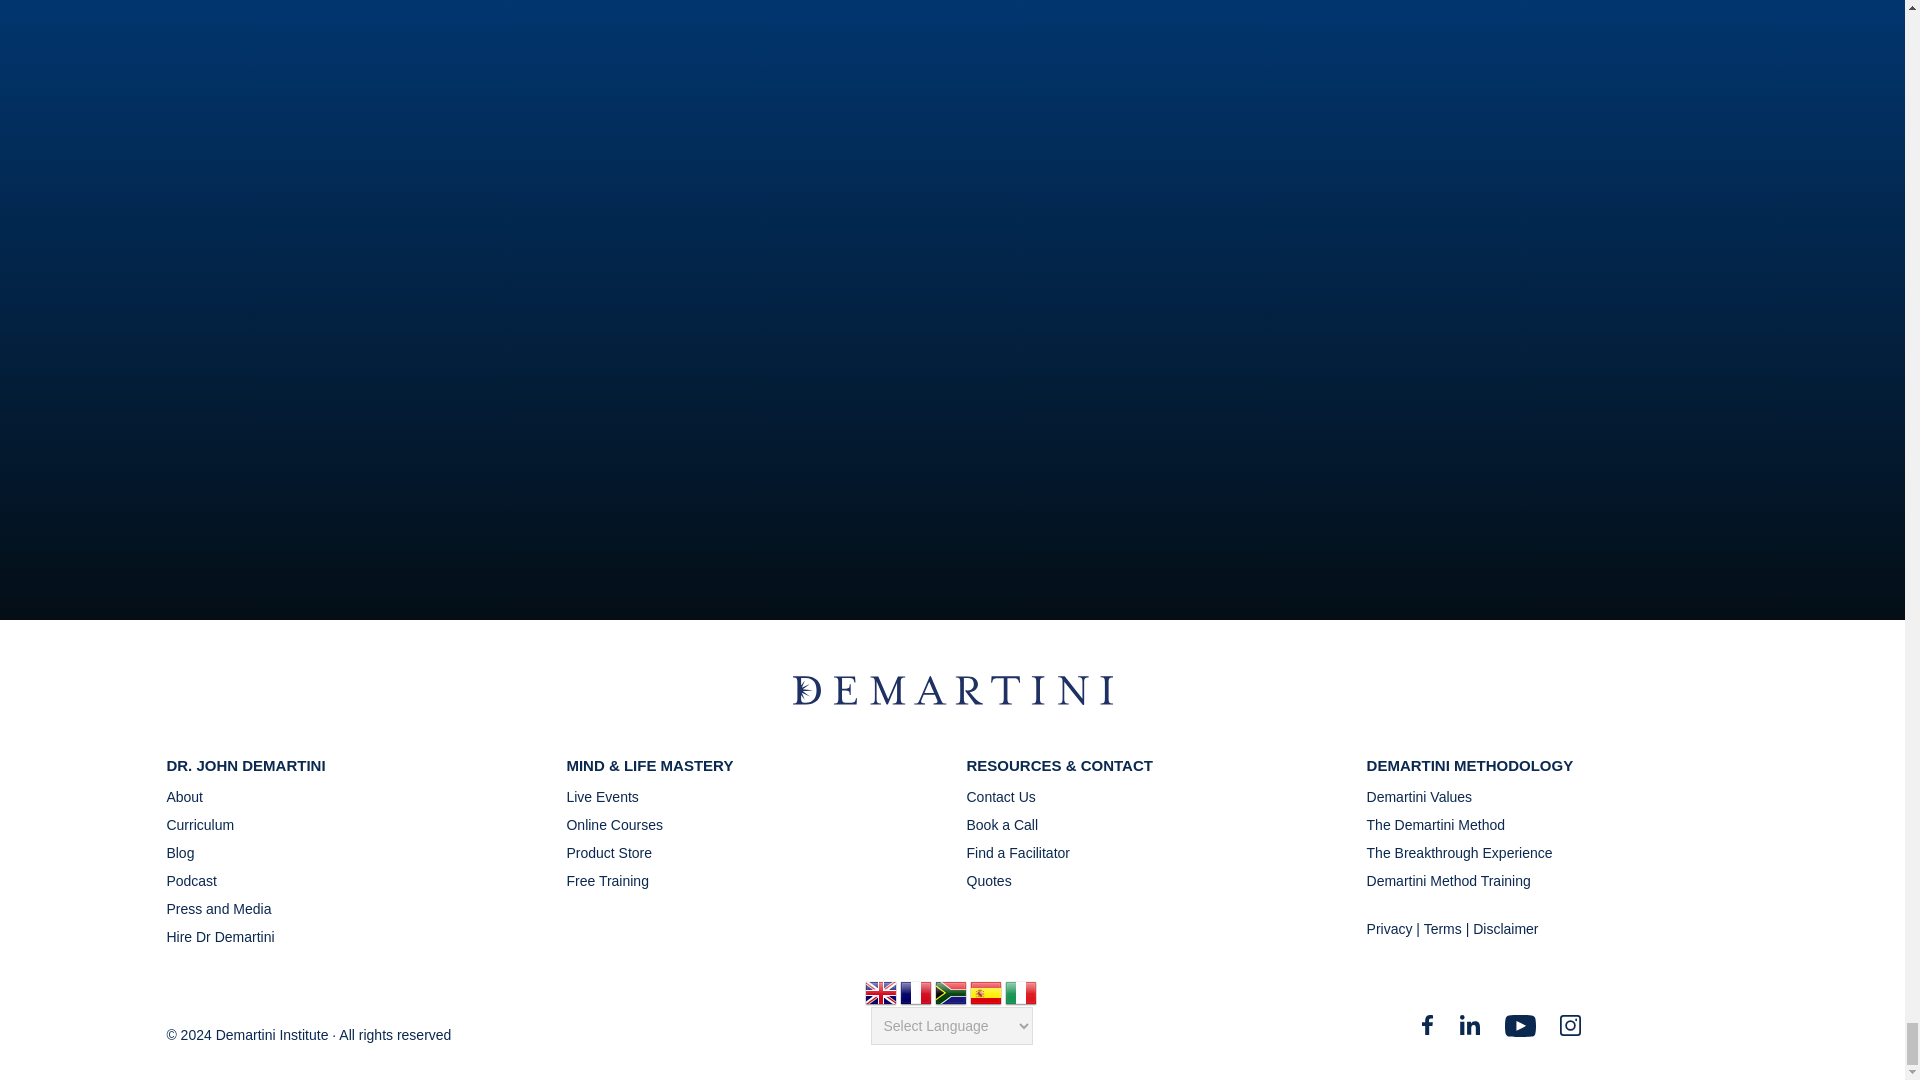 This screenshot has height=1080, width=1920. I want to click on Live Events, so click(614, 800).